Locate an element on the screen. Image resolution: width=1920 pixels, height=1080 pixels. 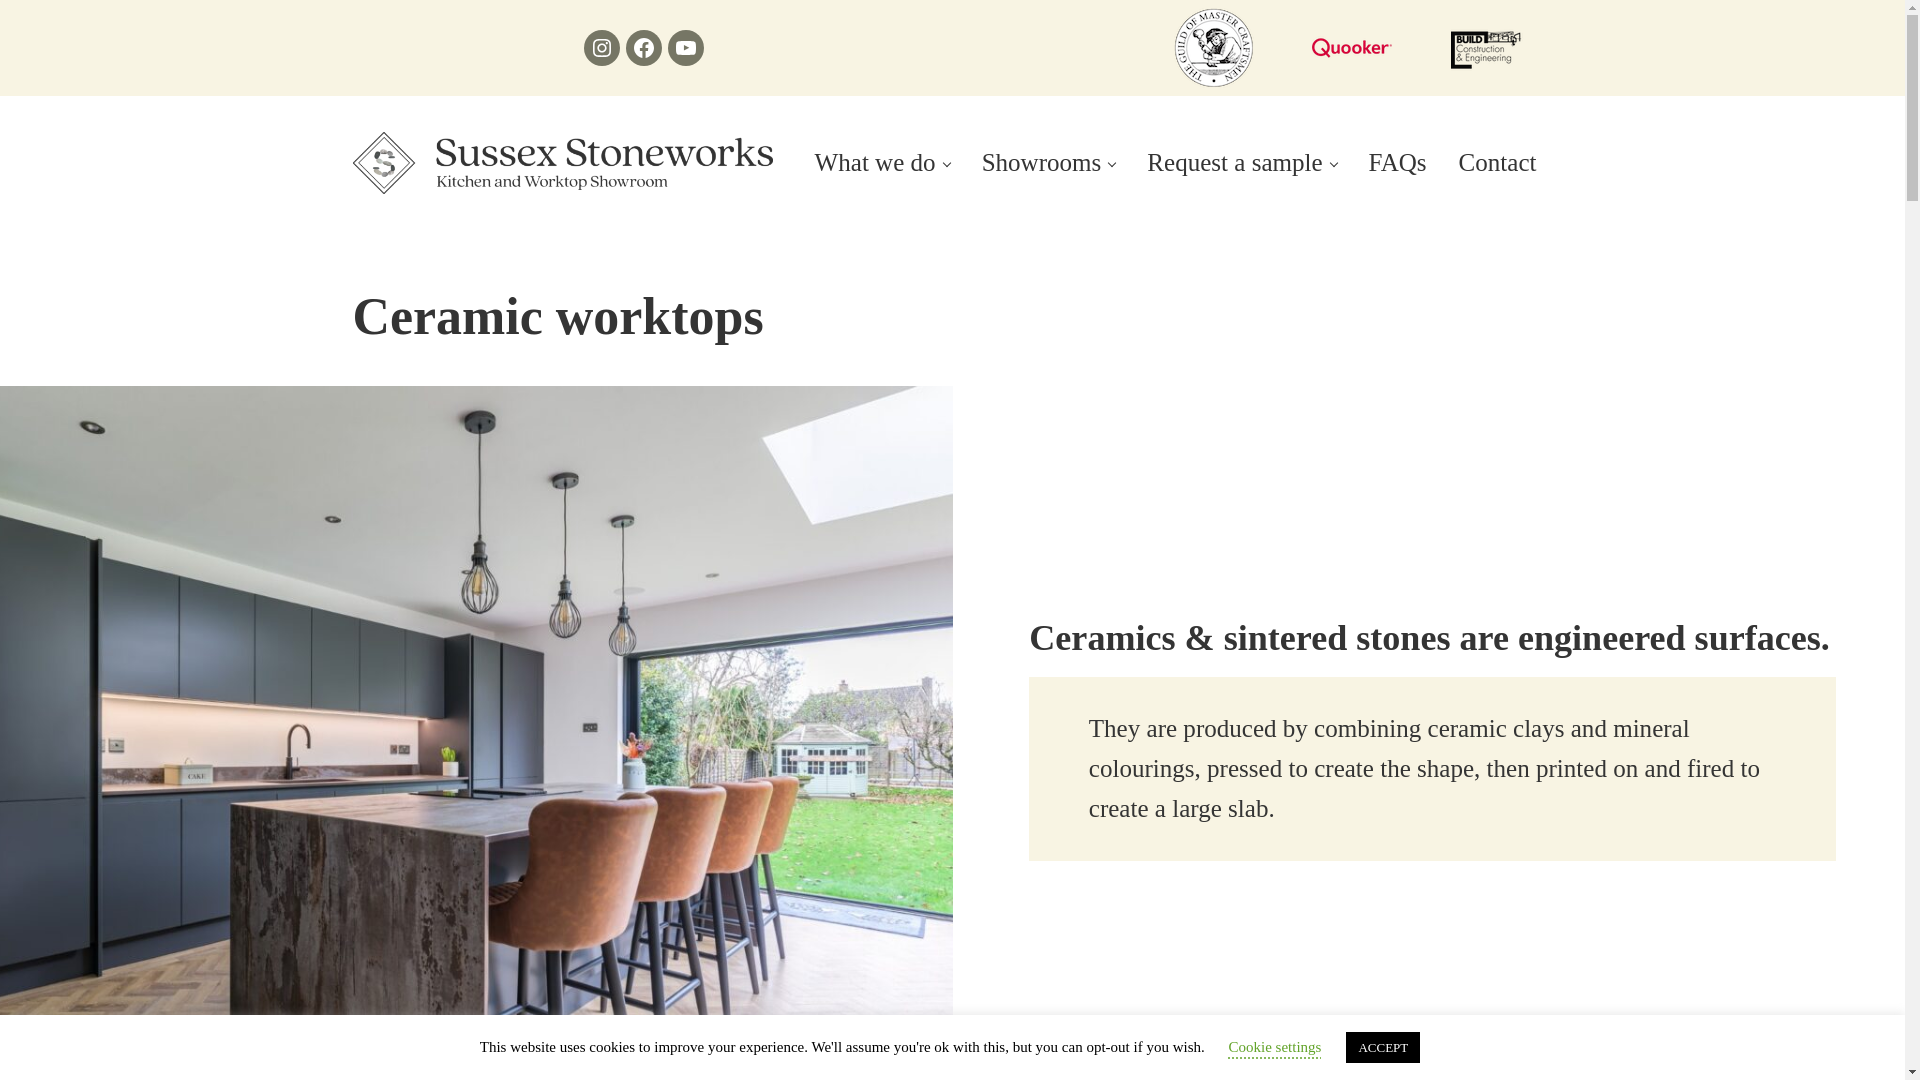
Facebook is located at coordinates (644, 48).